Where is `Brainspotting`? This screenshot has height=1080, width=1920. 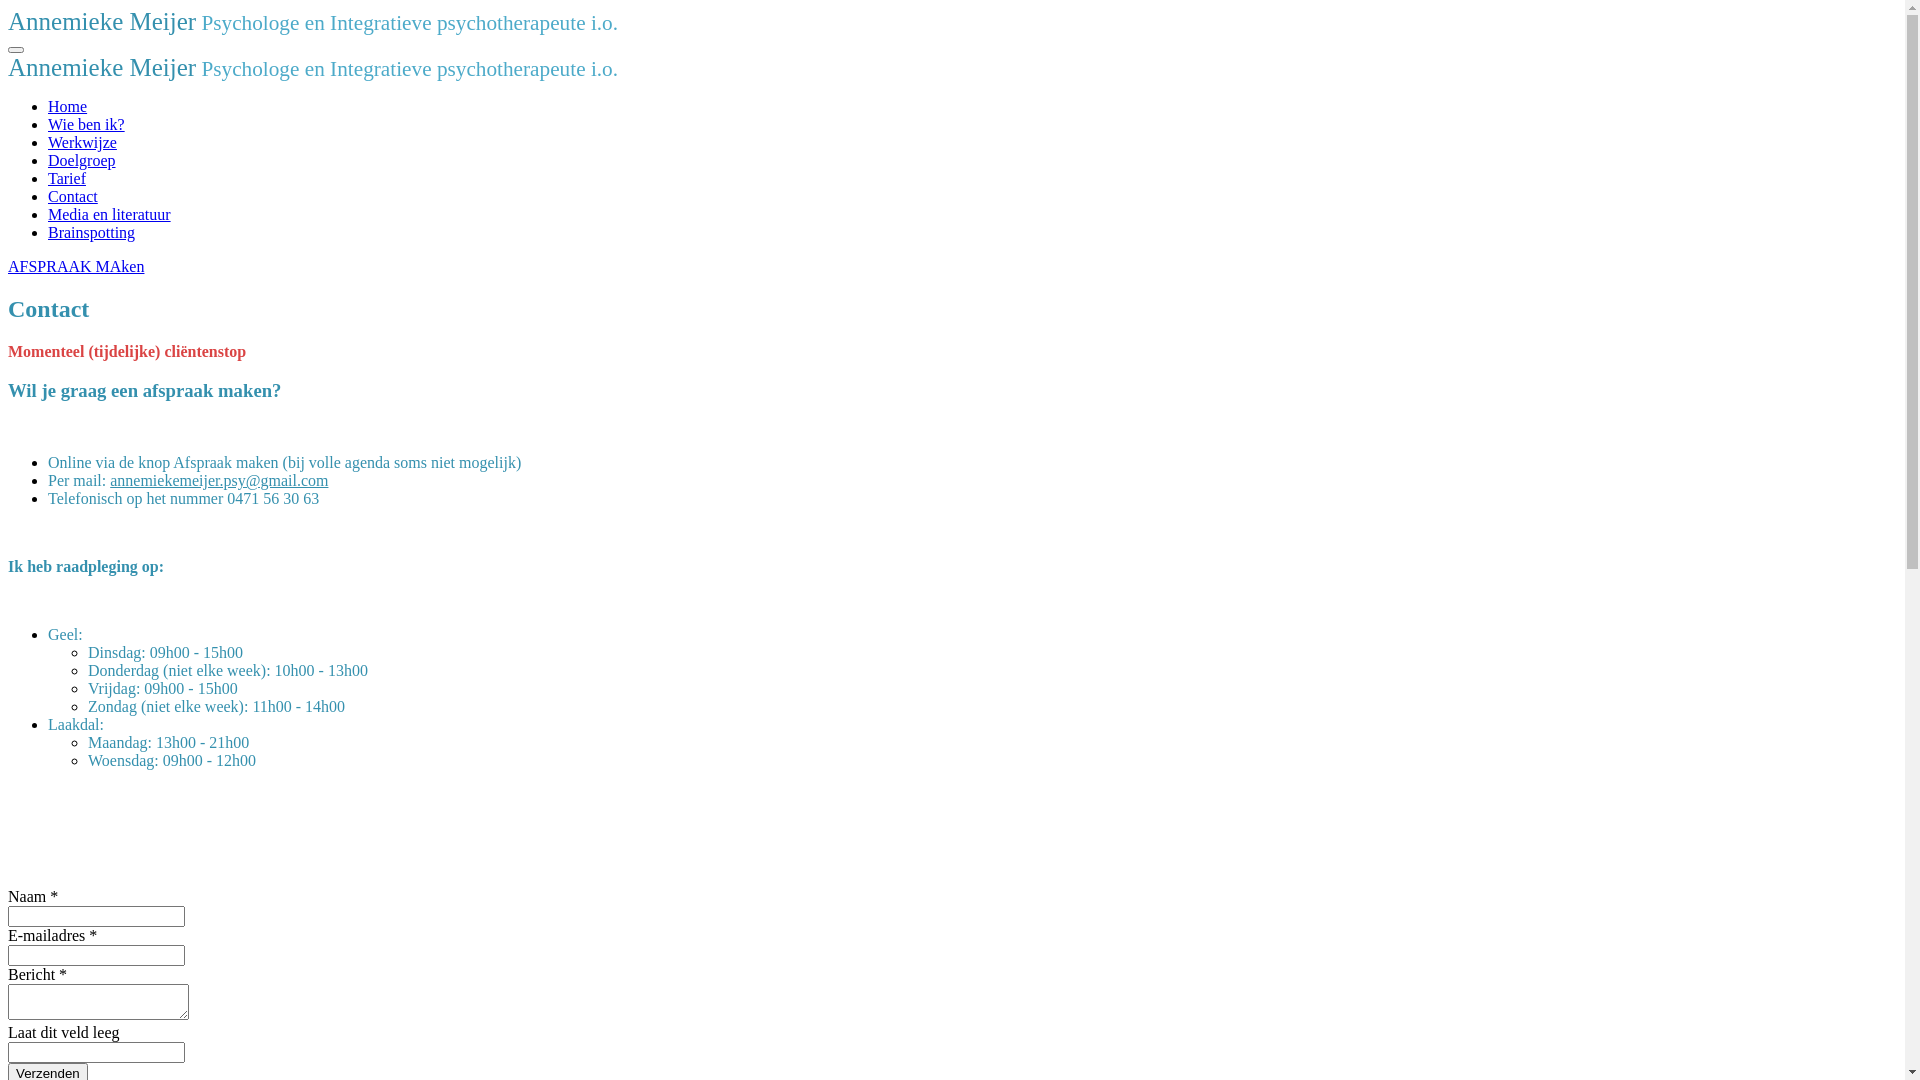
Brainspotting is located at coordinates (92, 232).